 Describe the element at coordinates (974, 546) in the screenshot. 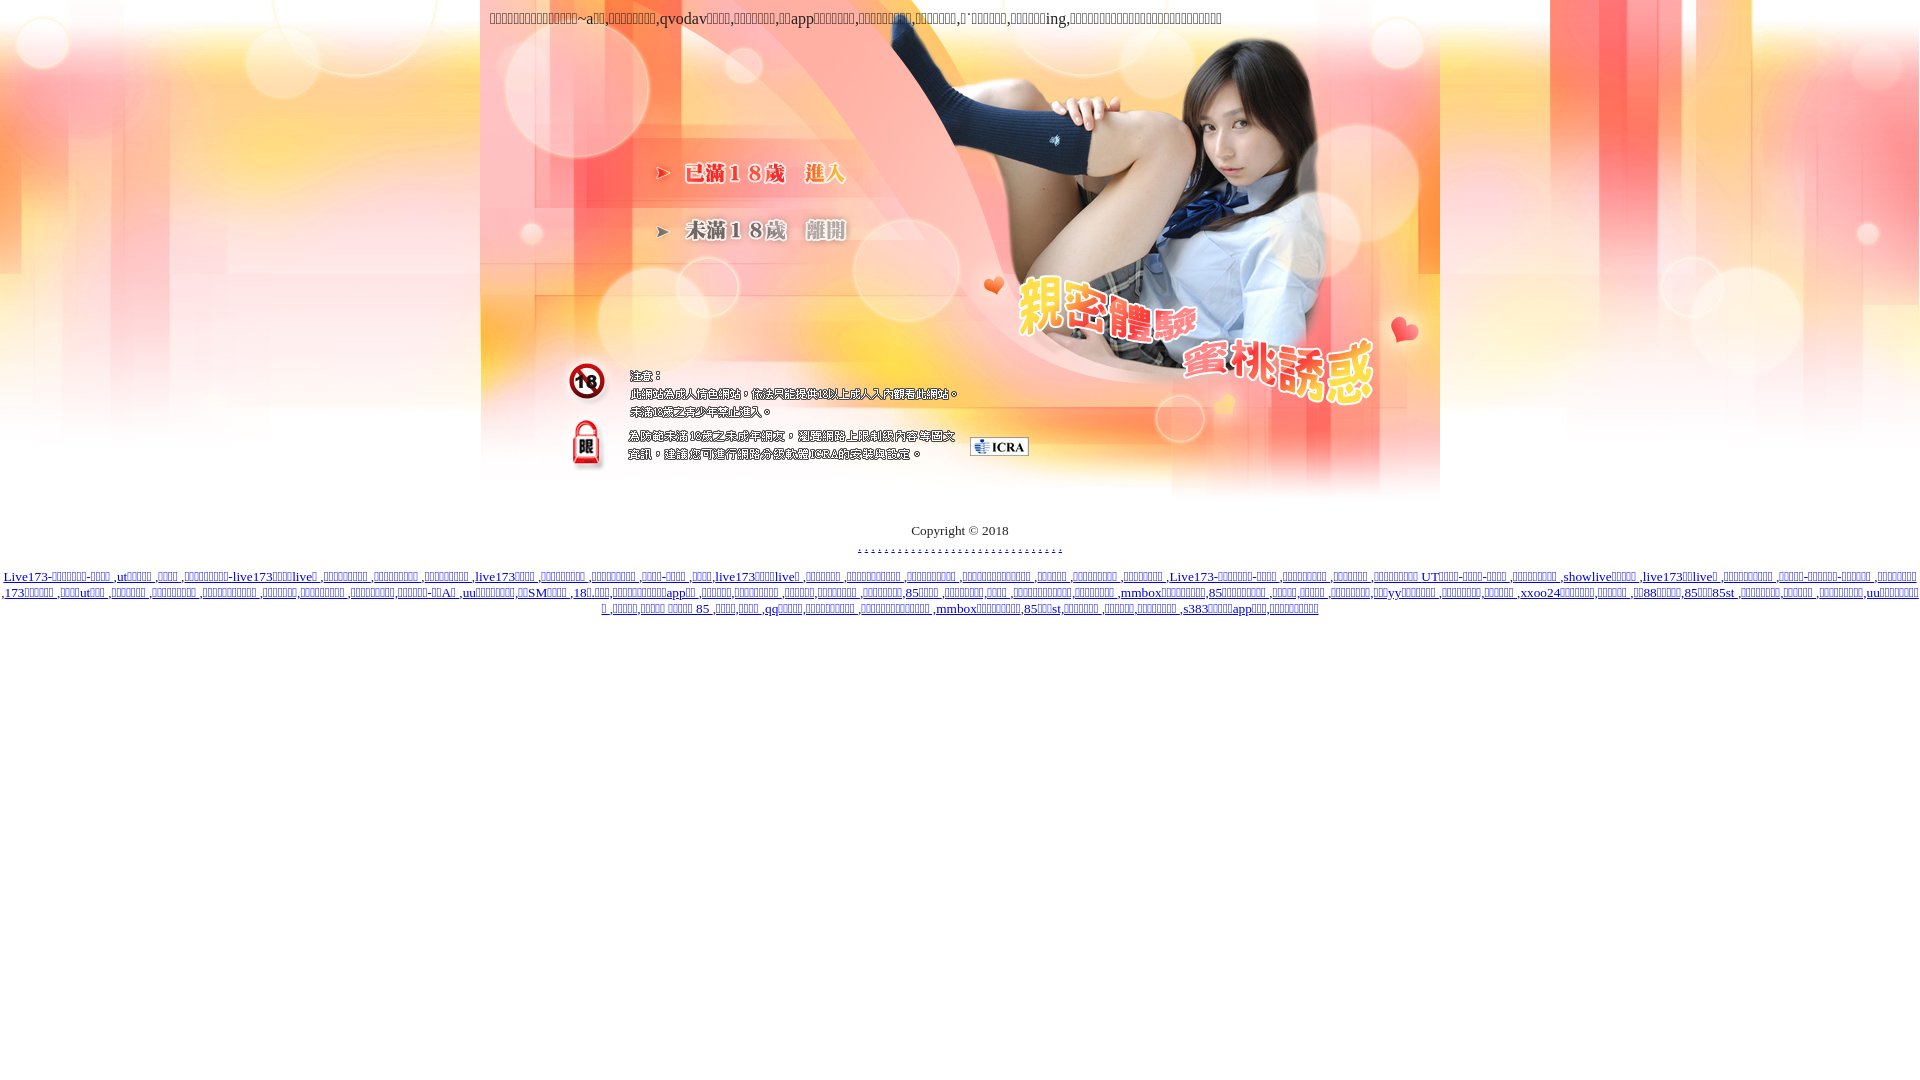

I see `.` at that location.